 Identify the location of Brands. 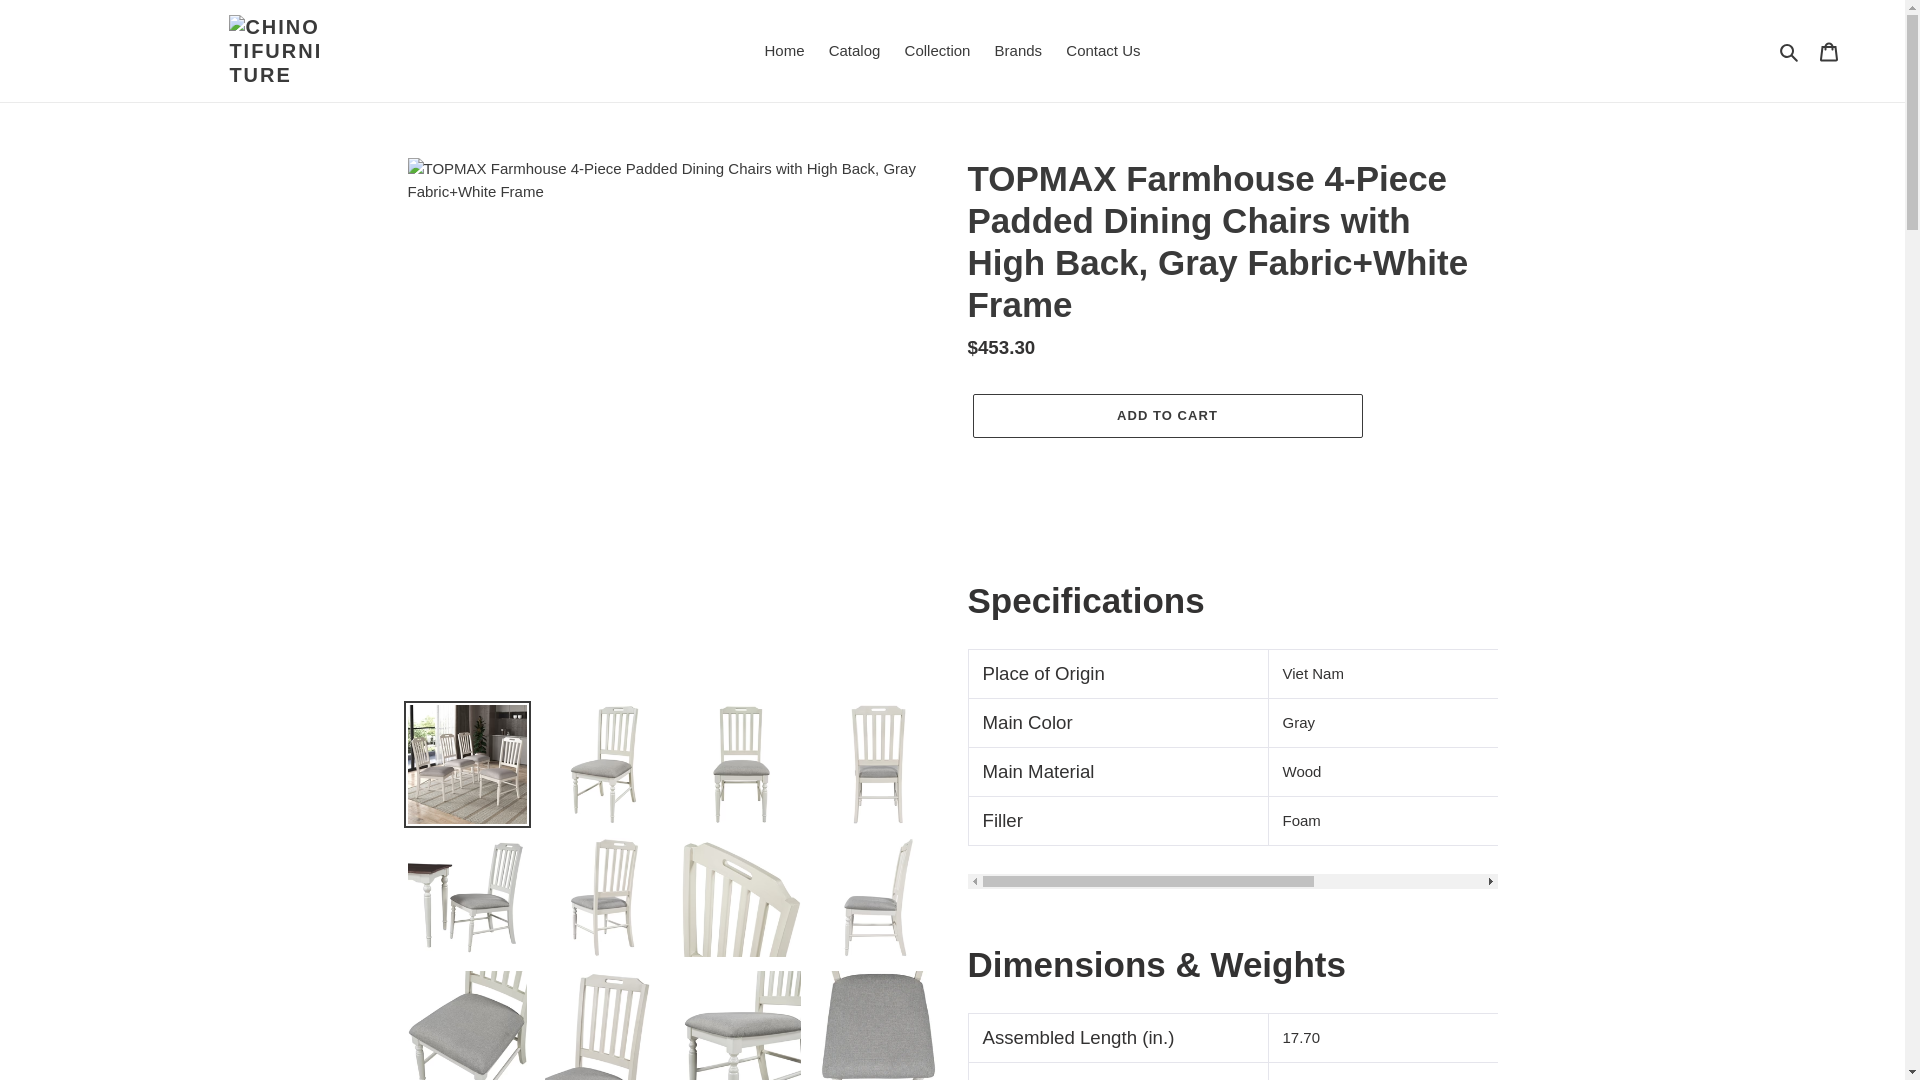
(1018, 50).